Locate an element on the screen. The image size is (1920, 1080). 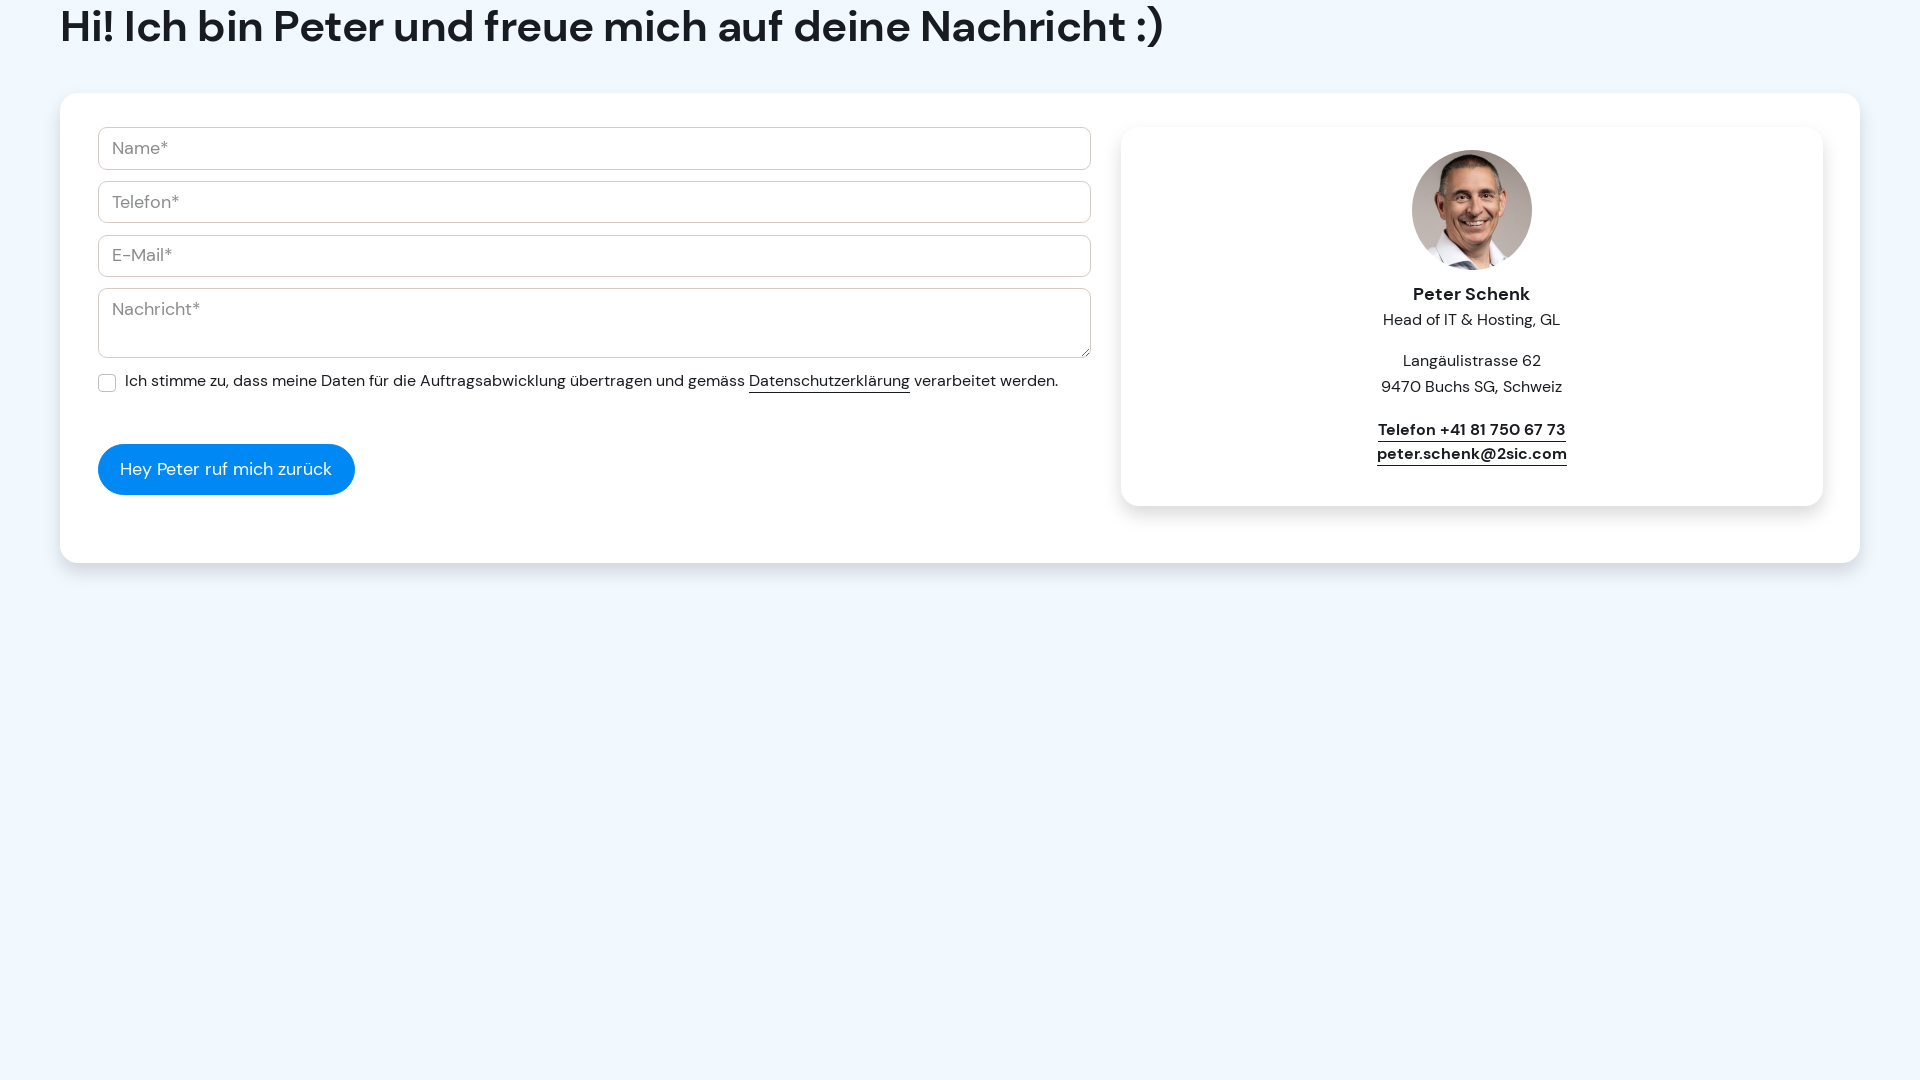
peter.schenk@2sic.com is located at coordinates (1472, 454).